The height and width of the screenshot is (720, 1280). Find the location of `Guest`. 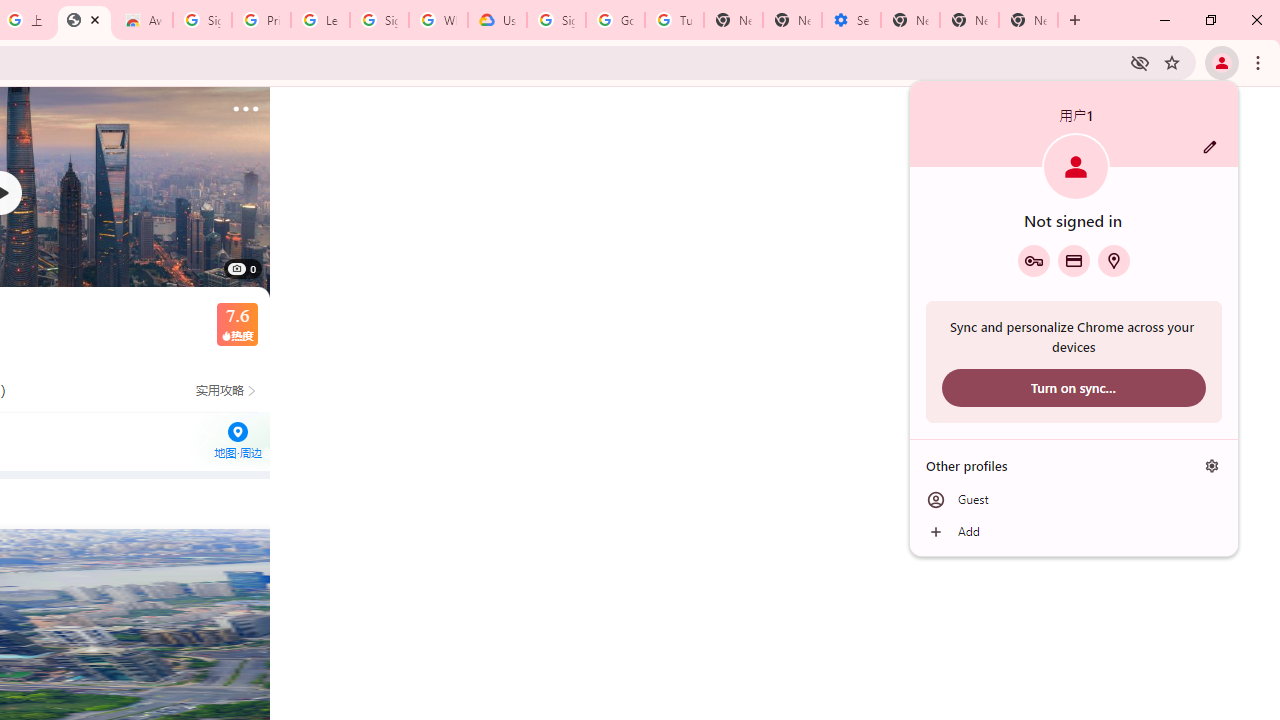

Guest is located at coordinates (1074, 500).